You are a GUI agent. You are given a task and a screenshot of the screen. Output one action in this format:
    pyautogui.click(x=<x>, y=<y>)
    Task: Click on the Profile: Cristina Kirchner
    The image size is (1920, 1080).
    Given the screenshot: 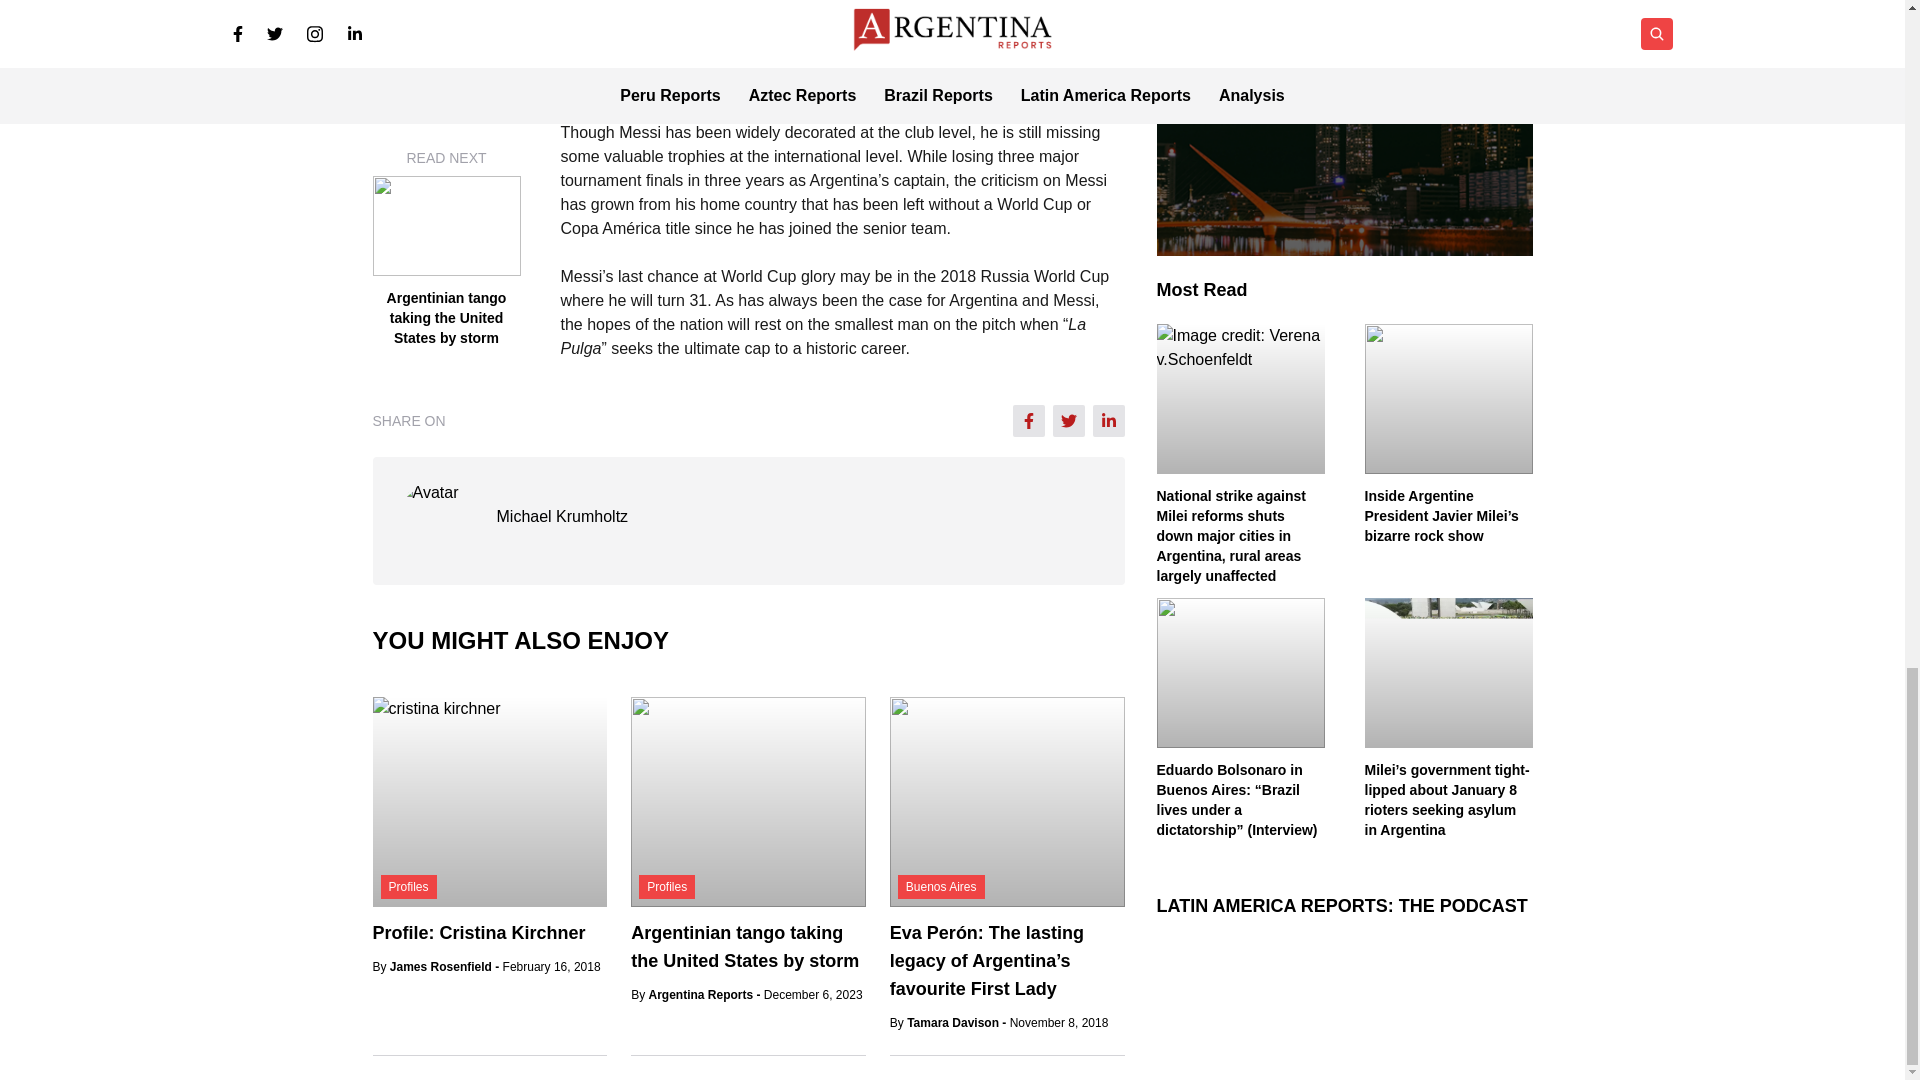 What is the action you would take?
    pyautogui.click(x=478, y=932)
    